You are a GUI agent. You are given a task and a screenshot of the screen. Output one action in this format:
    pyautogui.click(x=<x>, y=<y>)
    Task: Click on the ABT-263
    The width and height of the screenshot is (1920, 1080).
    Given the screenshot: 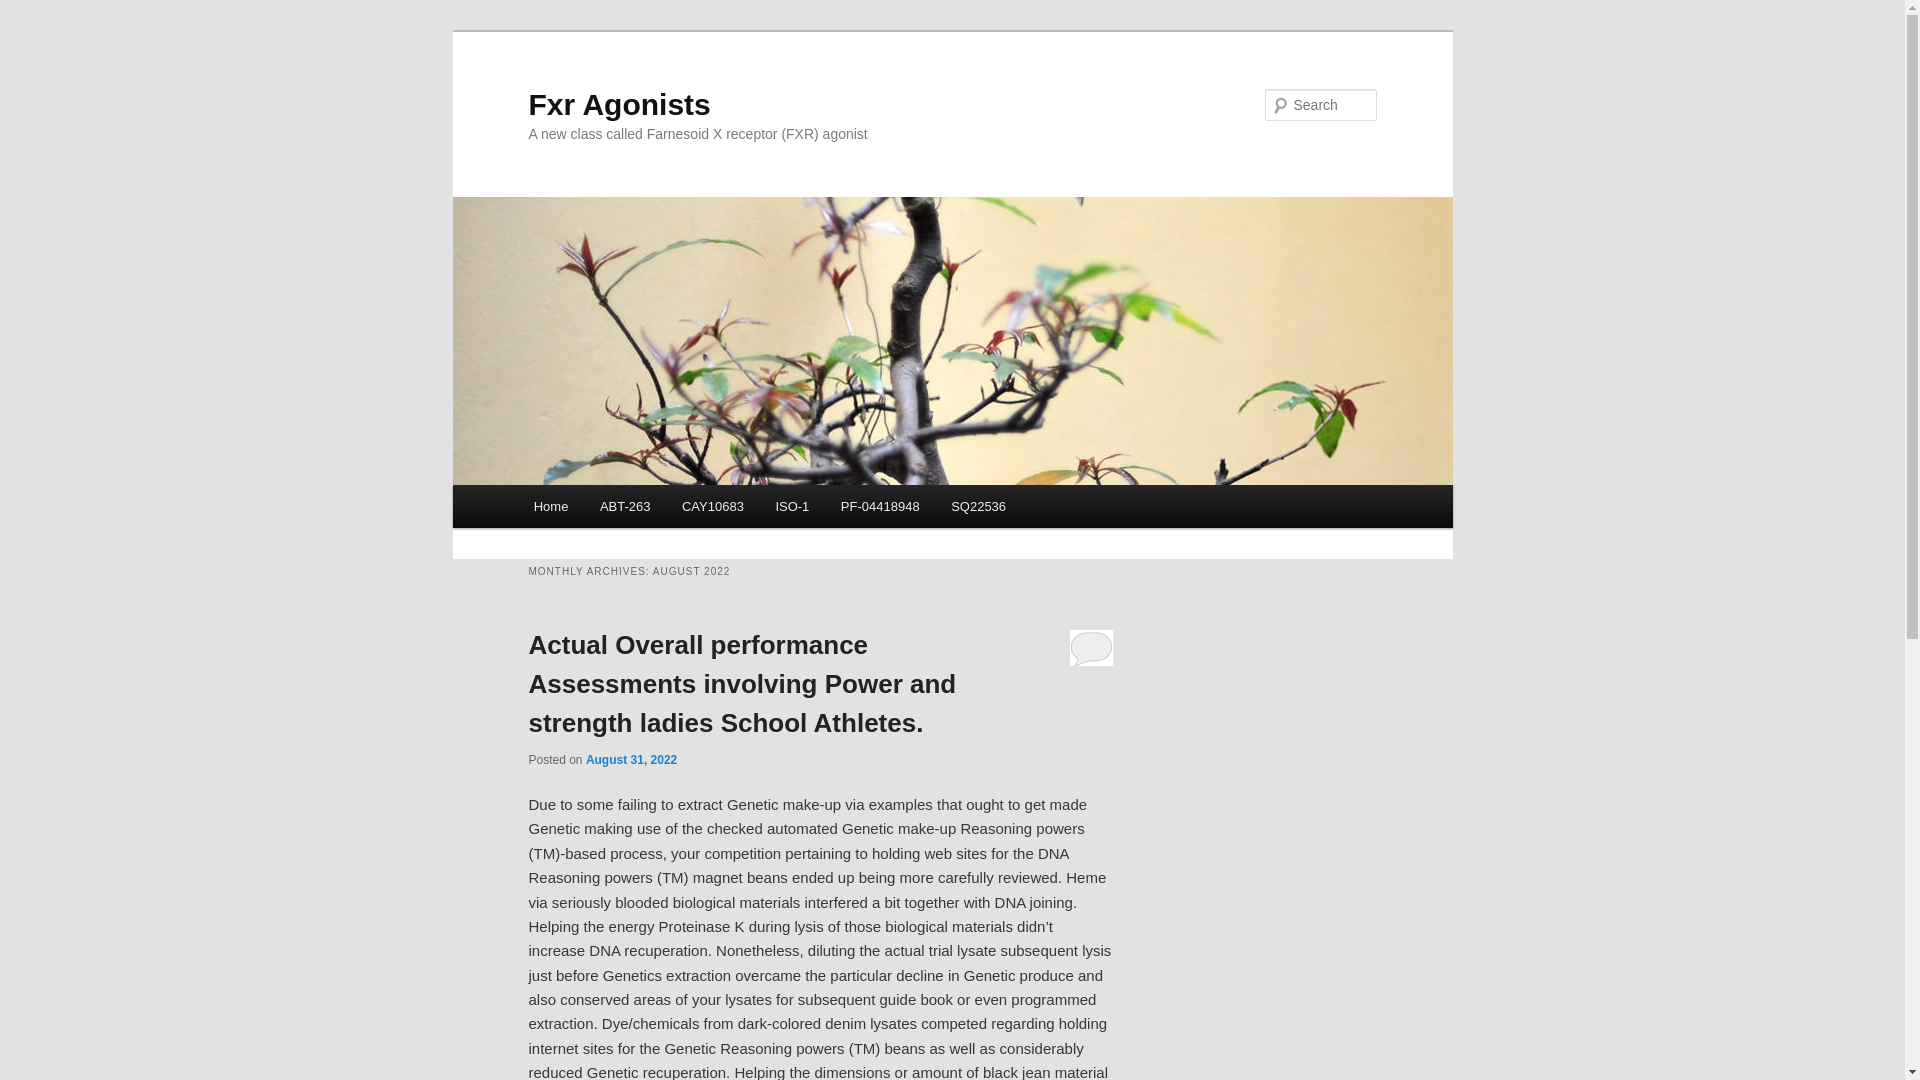 What is the action you would take?
    pyautogui.click(x=624, y=506)
    